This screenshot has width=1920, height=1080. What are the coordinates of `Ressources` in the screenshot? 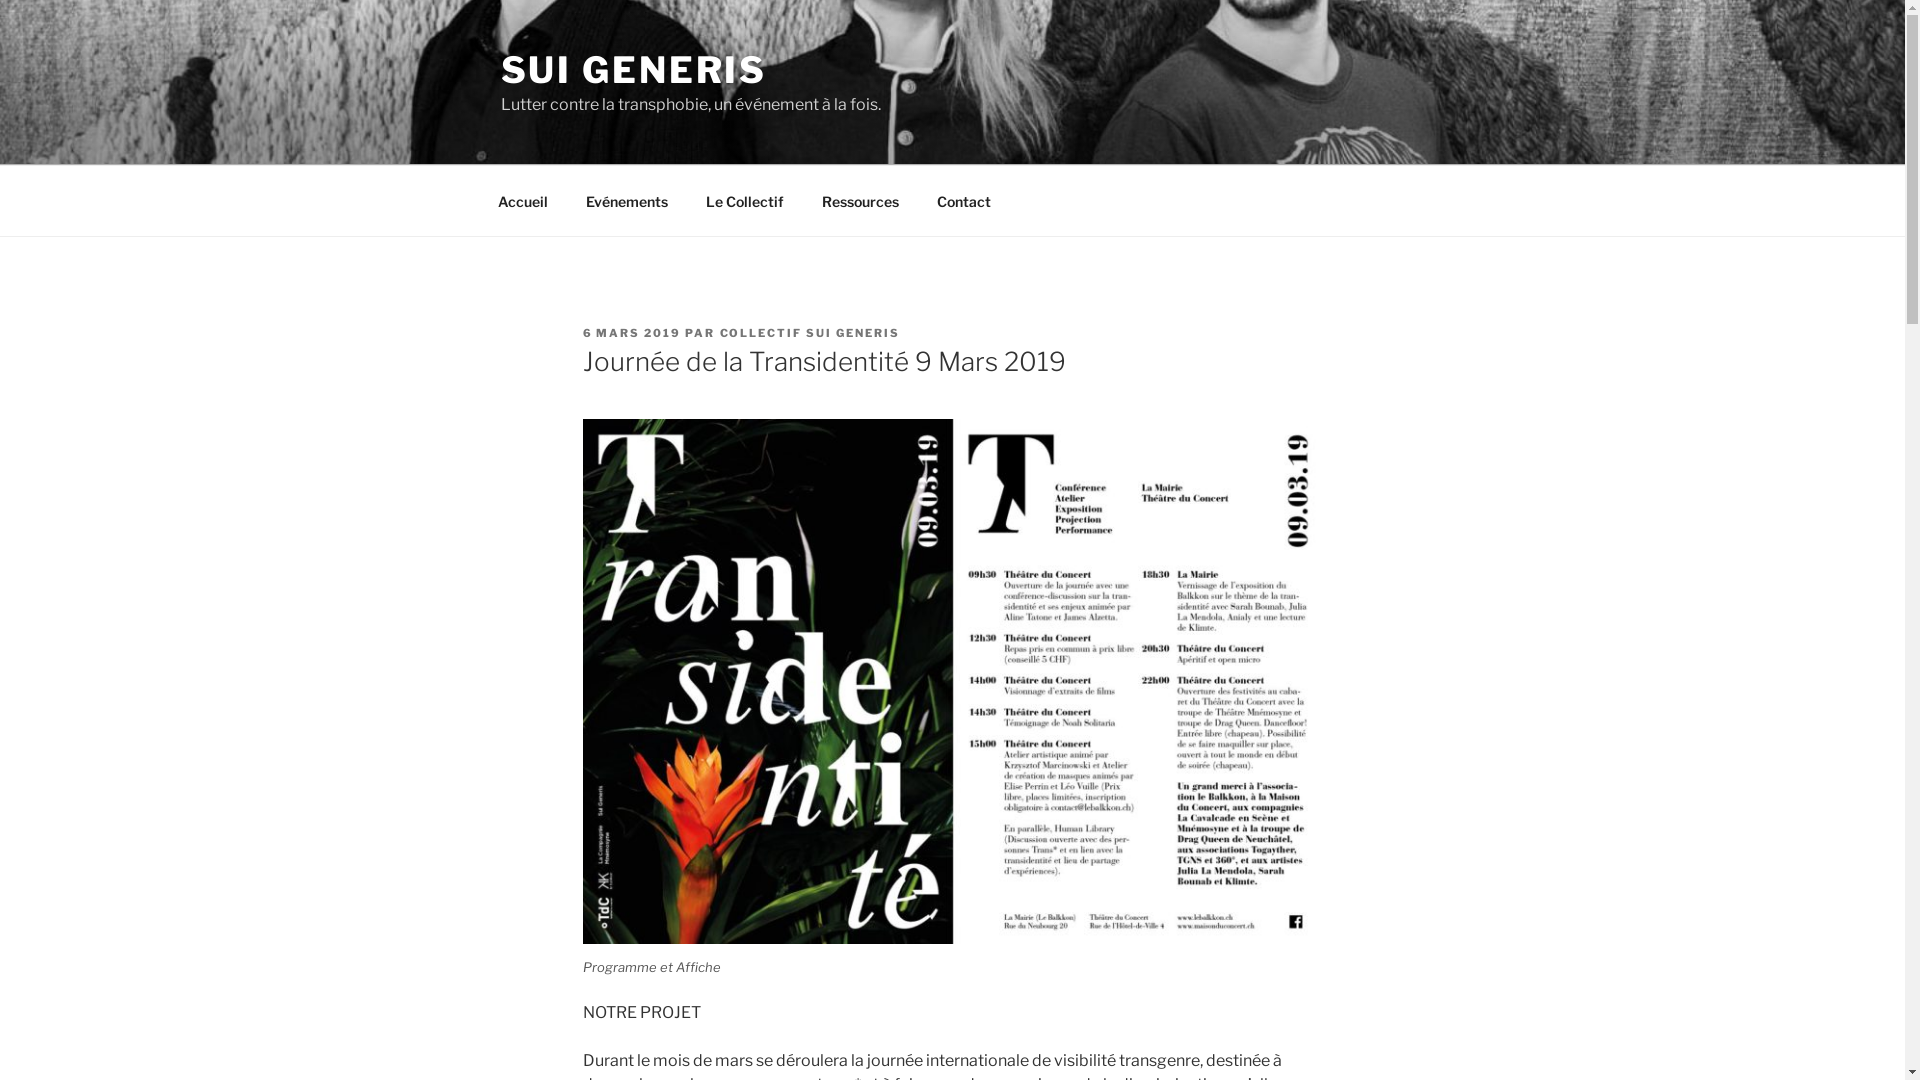 It's located at (860, 200).